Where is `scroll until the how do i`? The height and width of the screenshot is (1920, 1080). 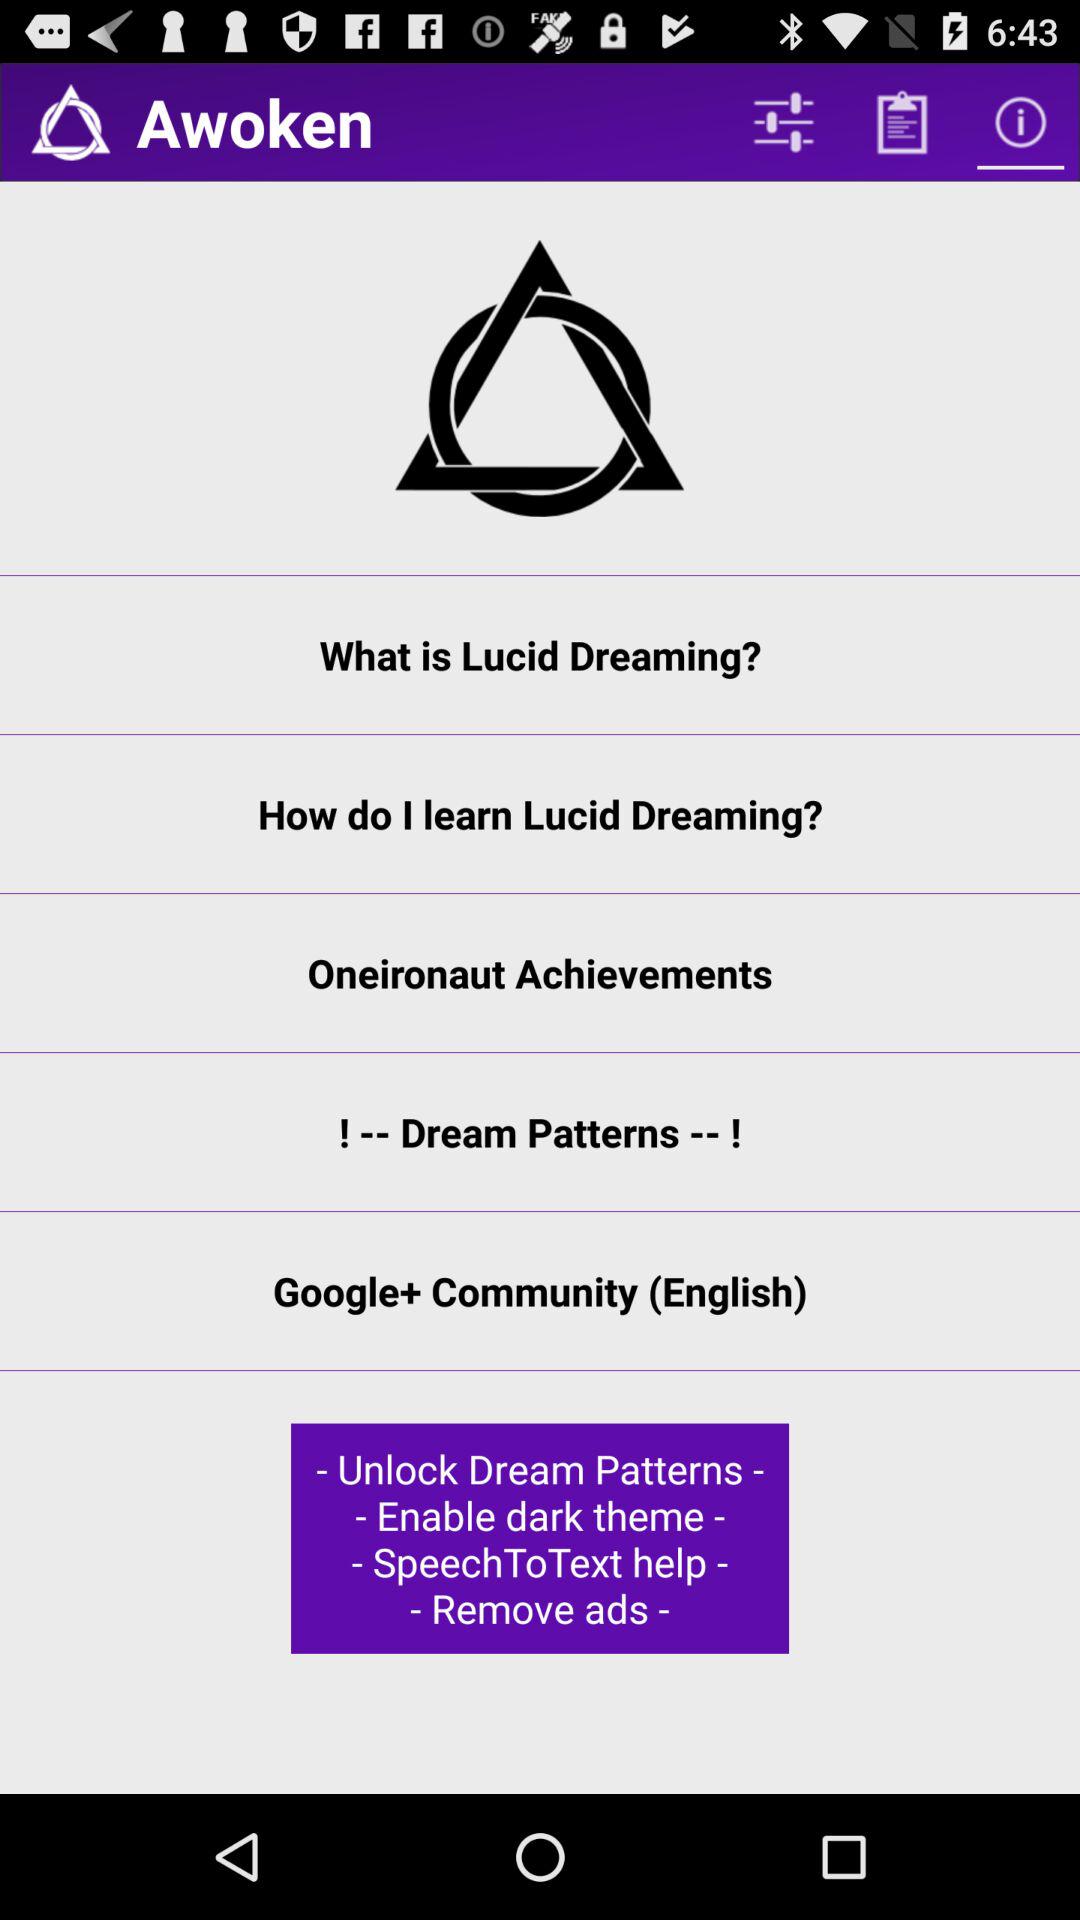
scroll until the how do i is located at coordinates (540, 814).